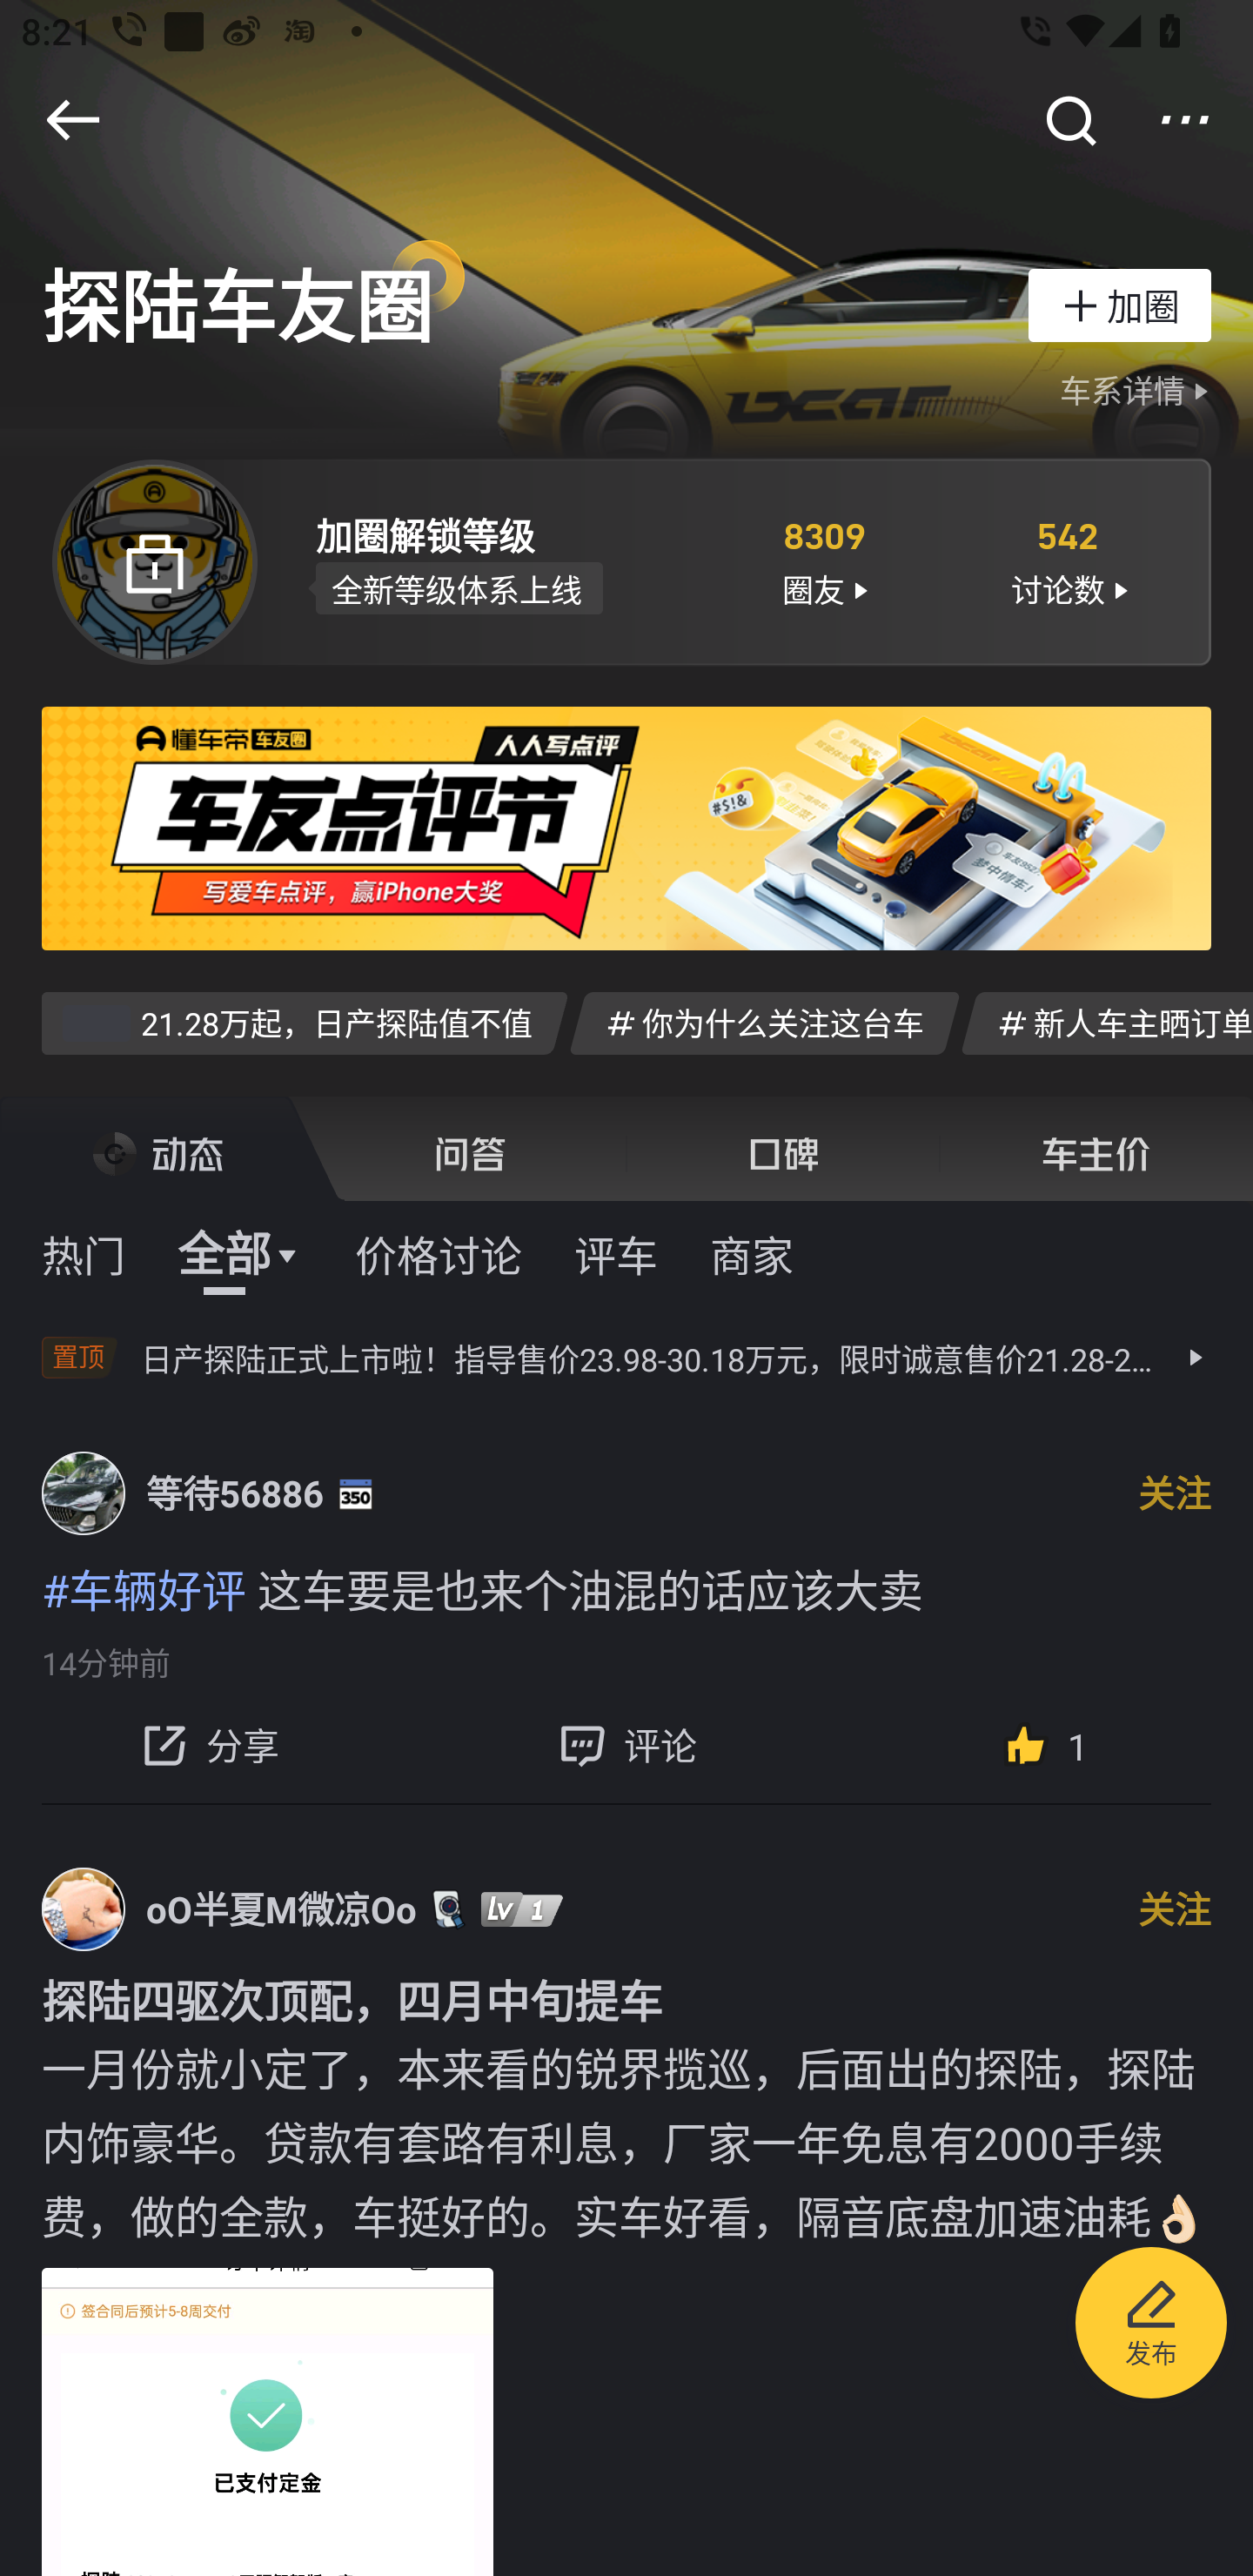 The width and height of the screenshot is (1253, 2576). I want to click on 等待56886, so click(235, 1493).